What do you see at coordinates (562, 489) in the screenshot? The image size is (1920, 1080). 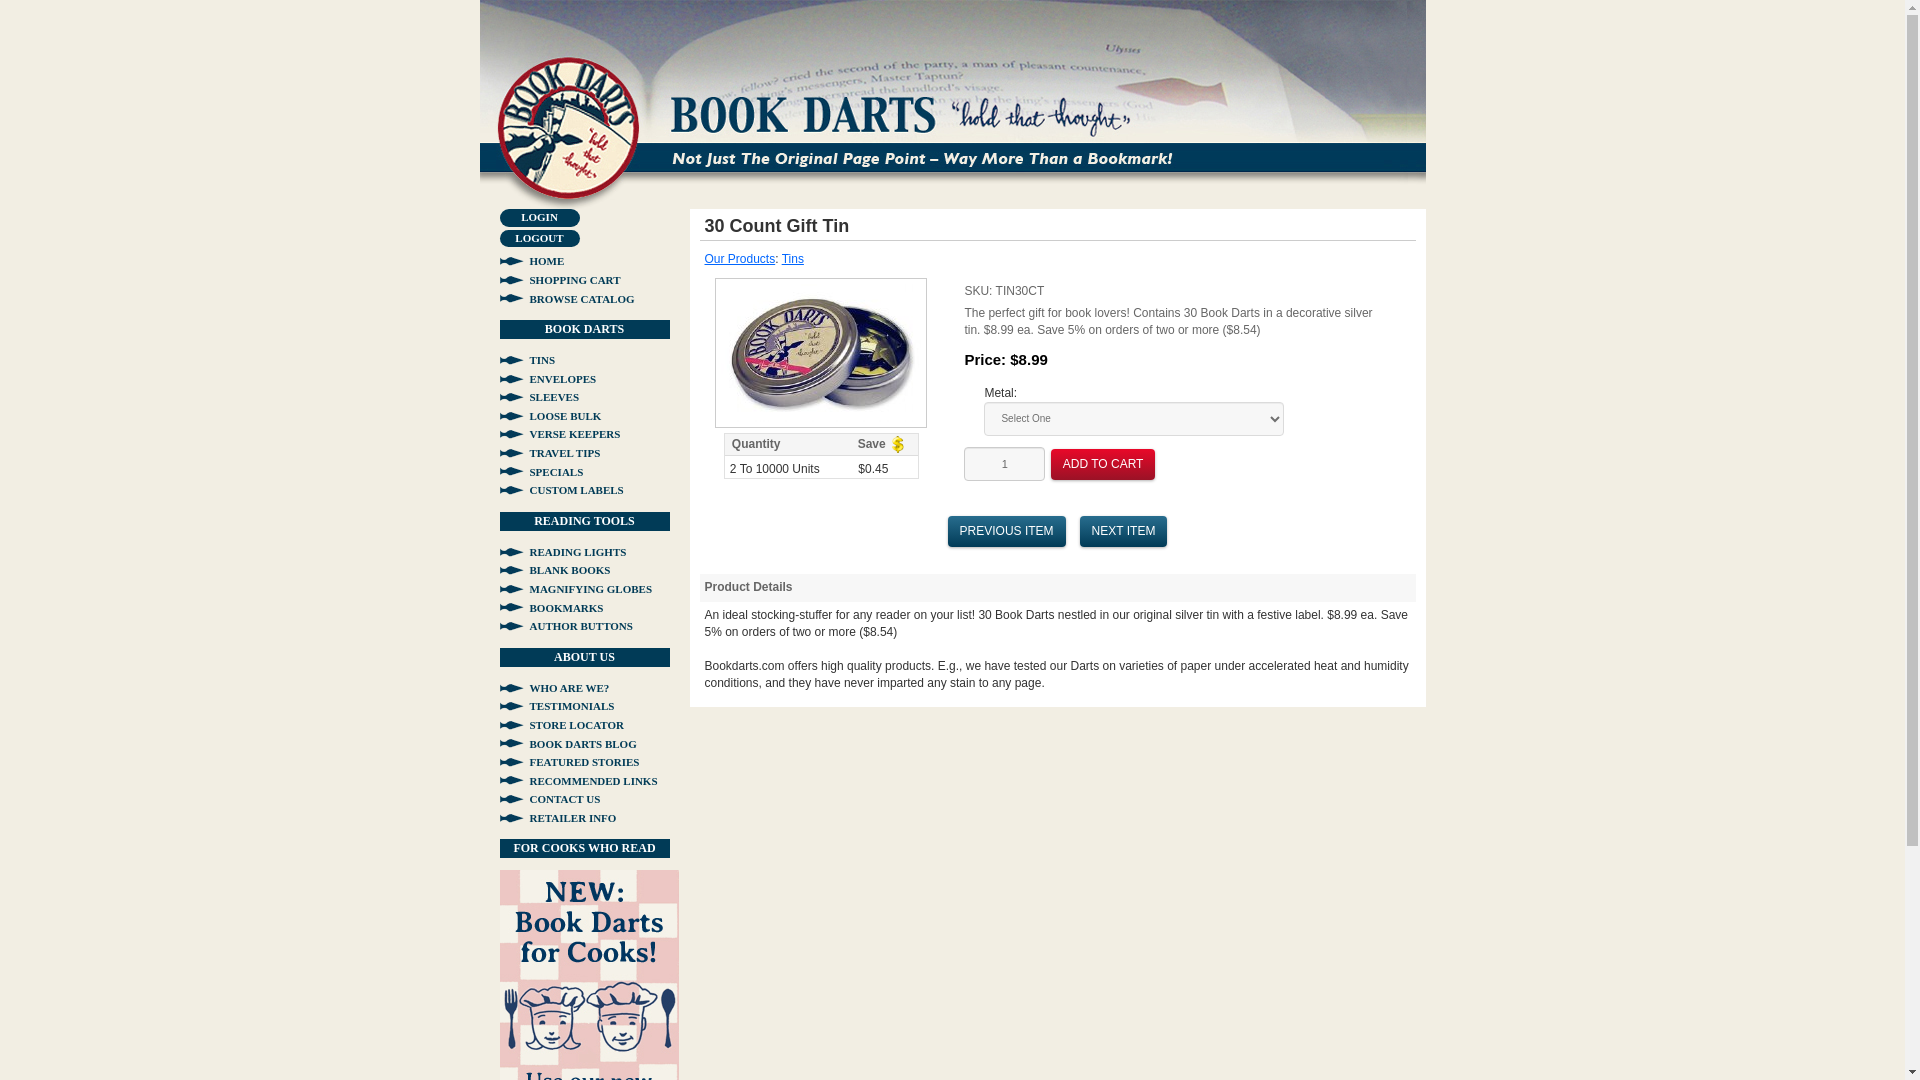 I see `CUSTOM LABELS` at bounding box center [562, 489].